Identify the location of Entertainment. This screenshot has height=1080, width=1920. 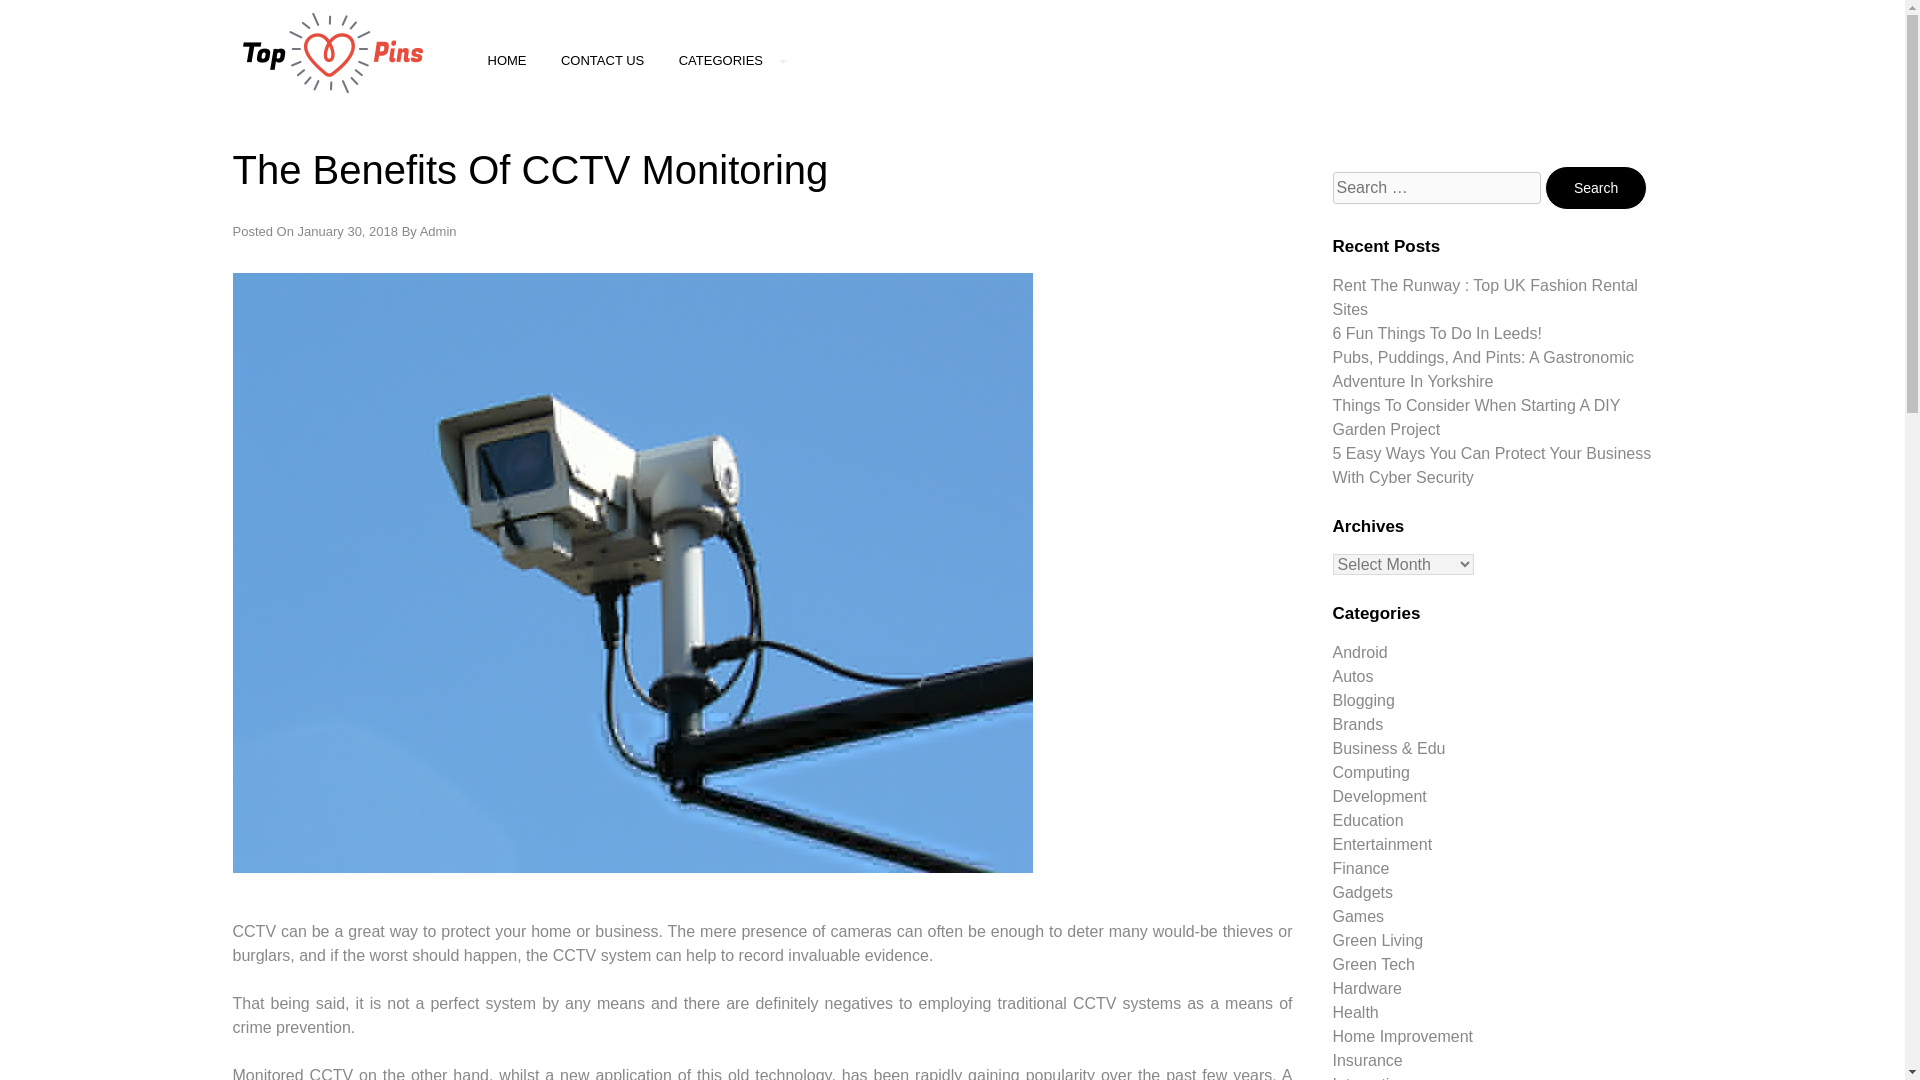
(1382, 844).